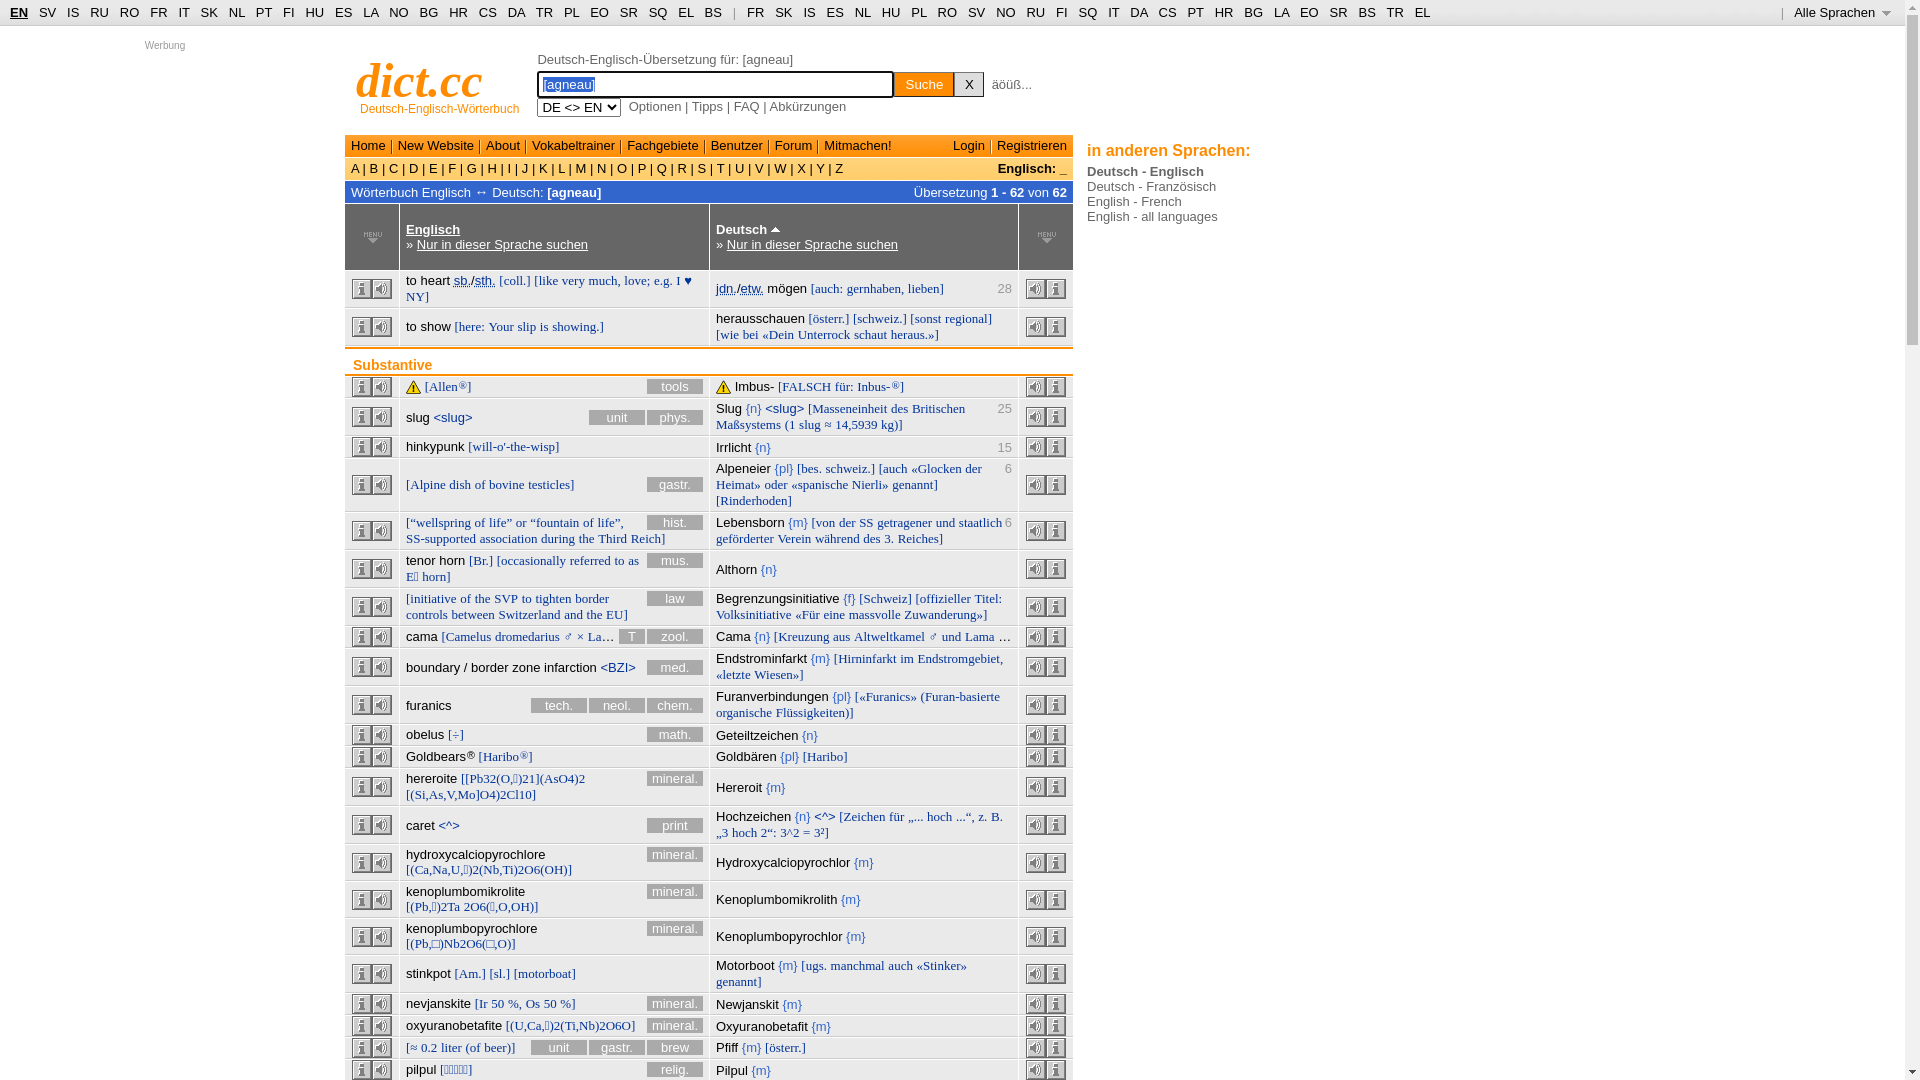 This screenshot has width=1920, height=1080. Describe the element at coordinates (516, 12) in the screenshot. I see `DA` at that location.